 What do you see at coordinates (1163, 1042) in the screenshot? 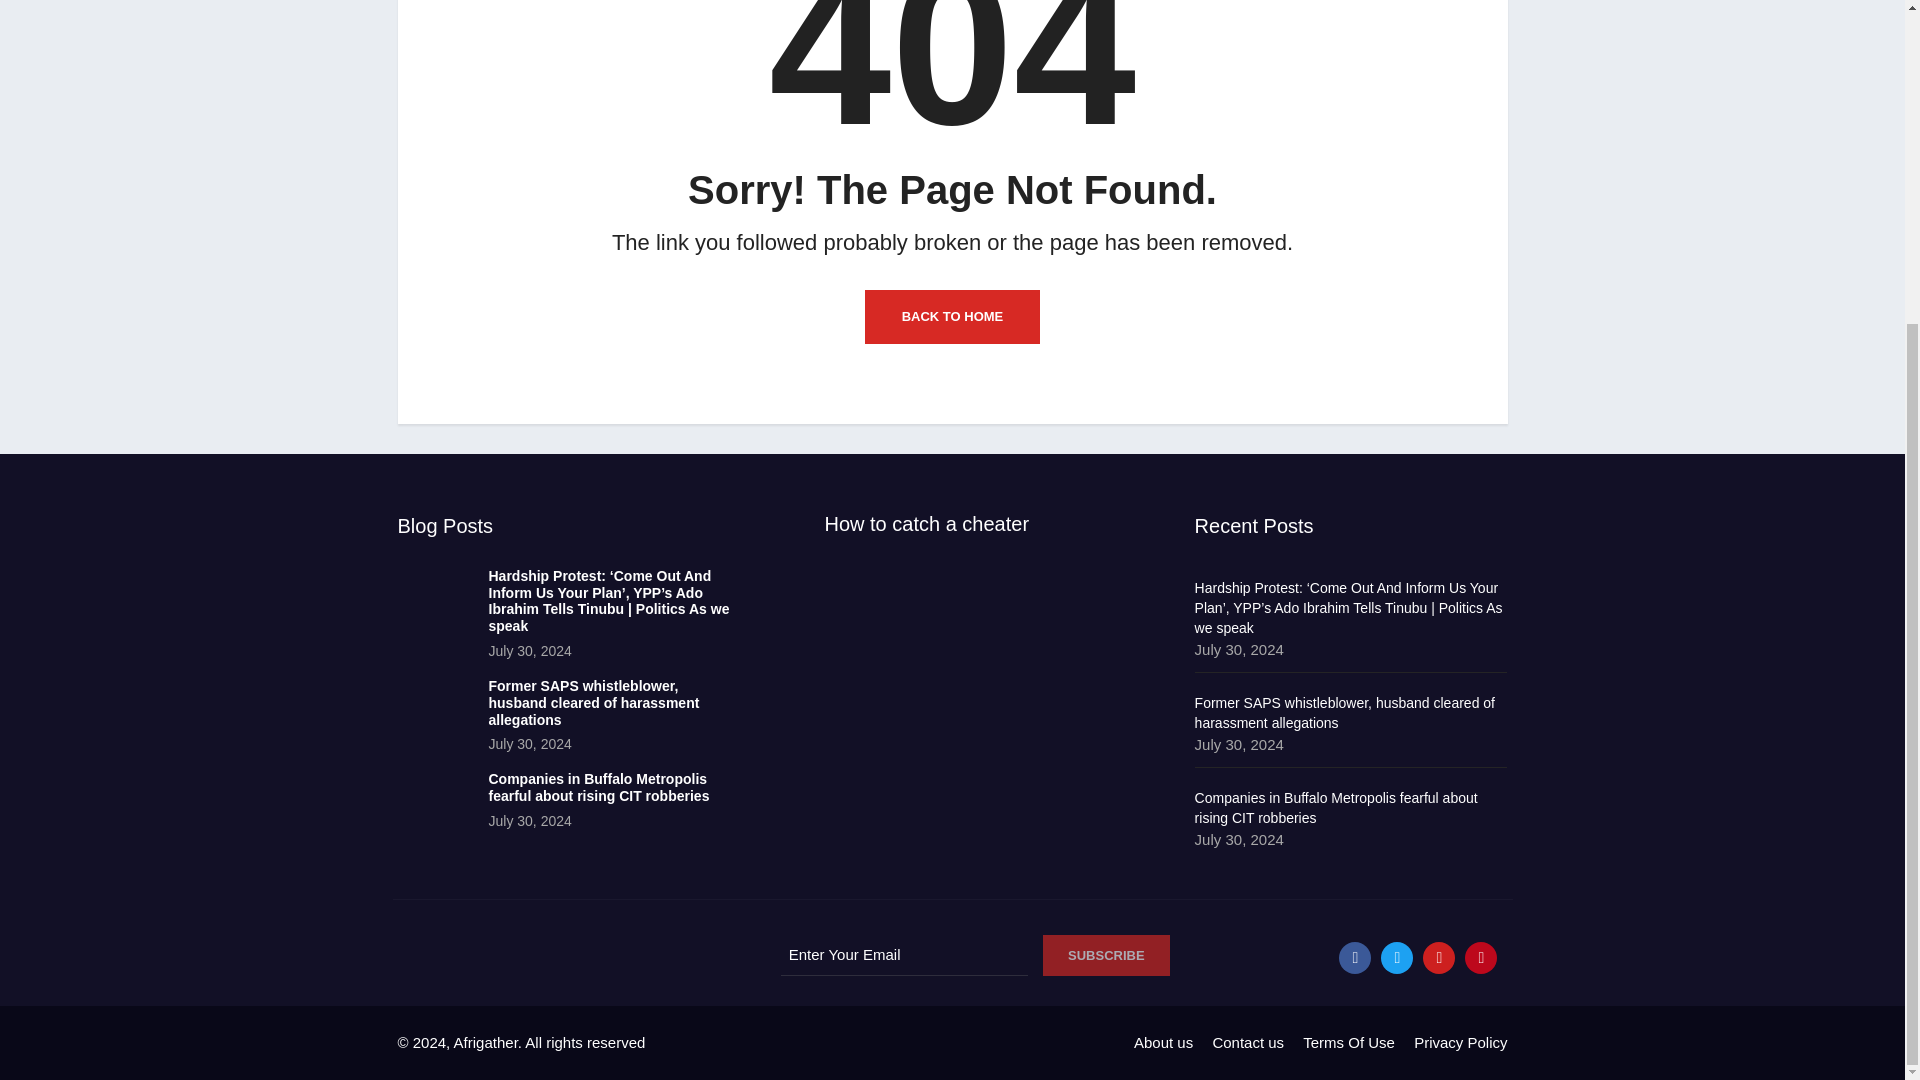
I see `About us` at bounding box center [1163, 1042].